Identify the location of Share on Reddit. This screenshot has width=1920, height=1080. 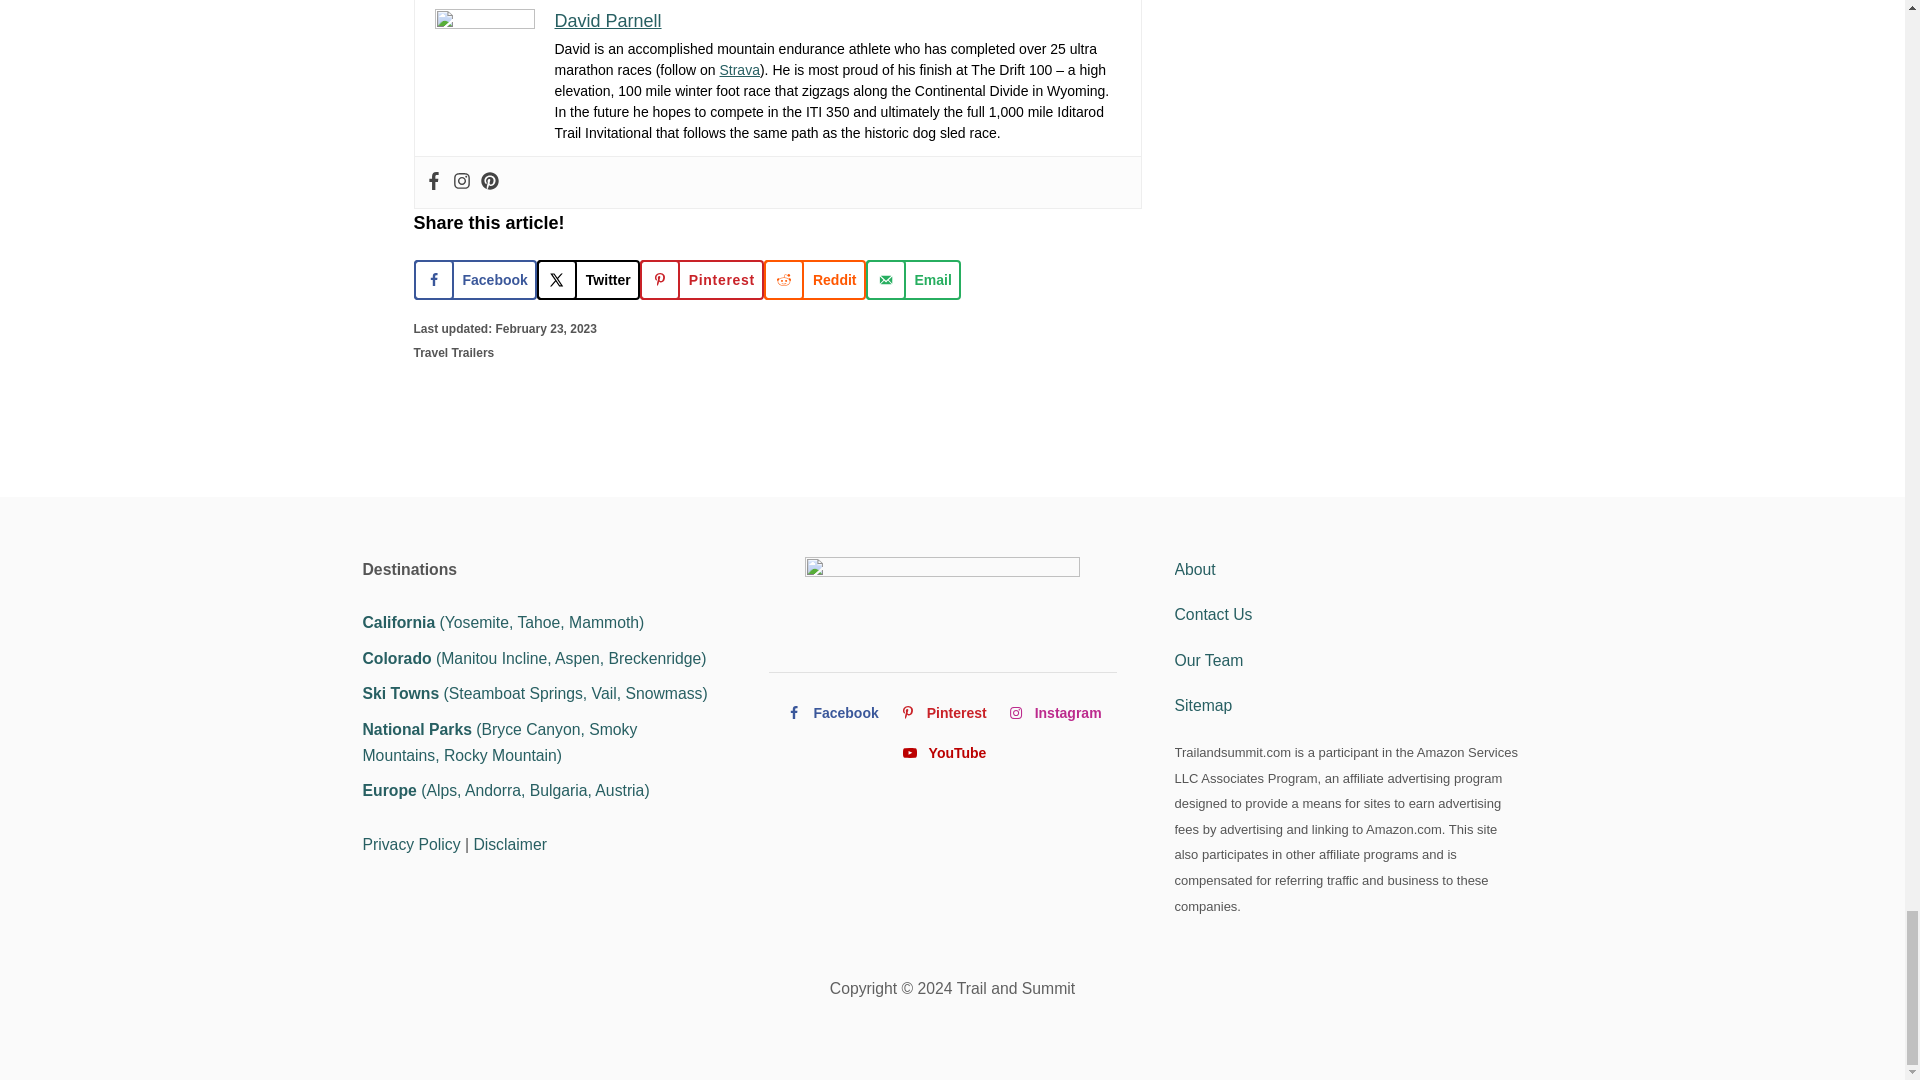
(814, 280).